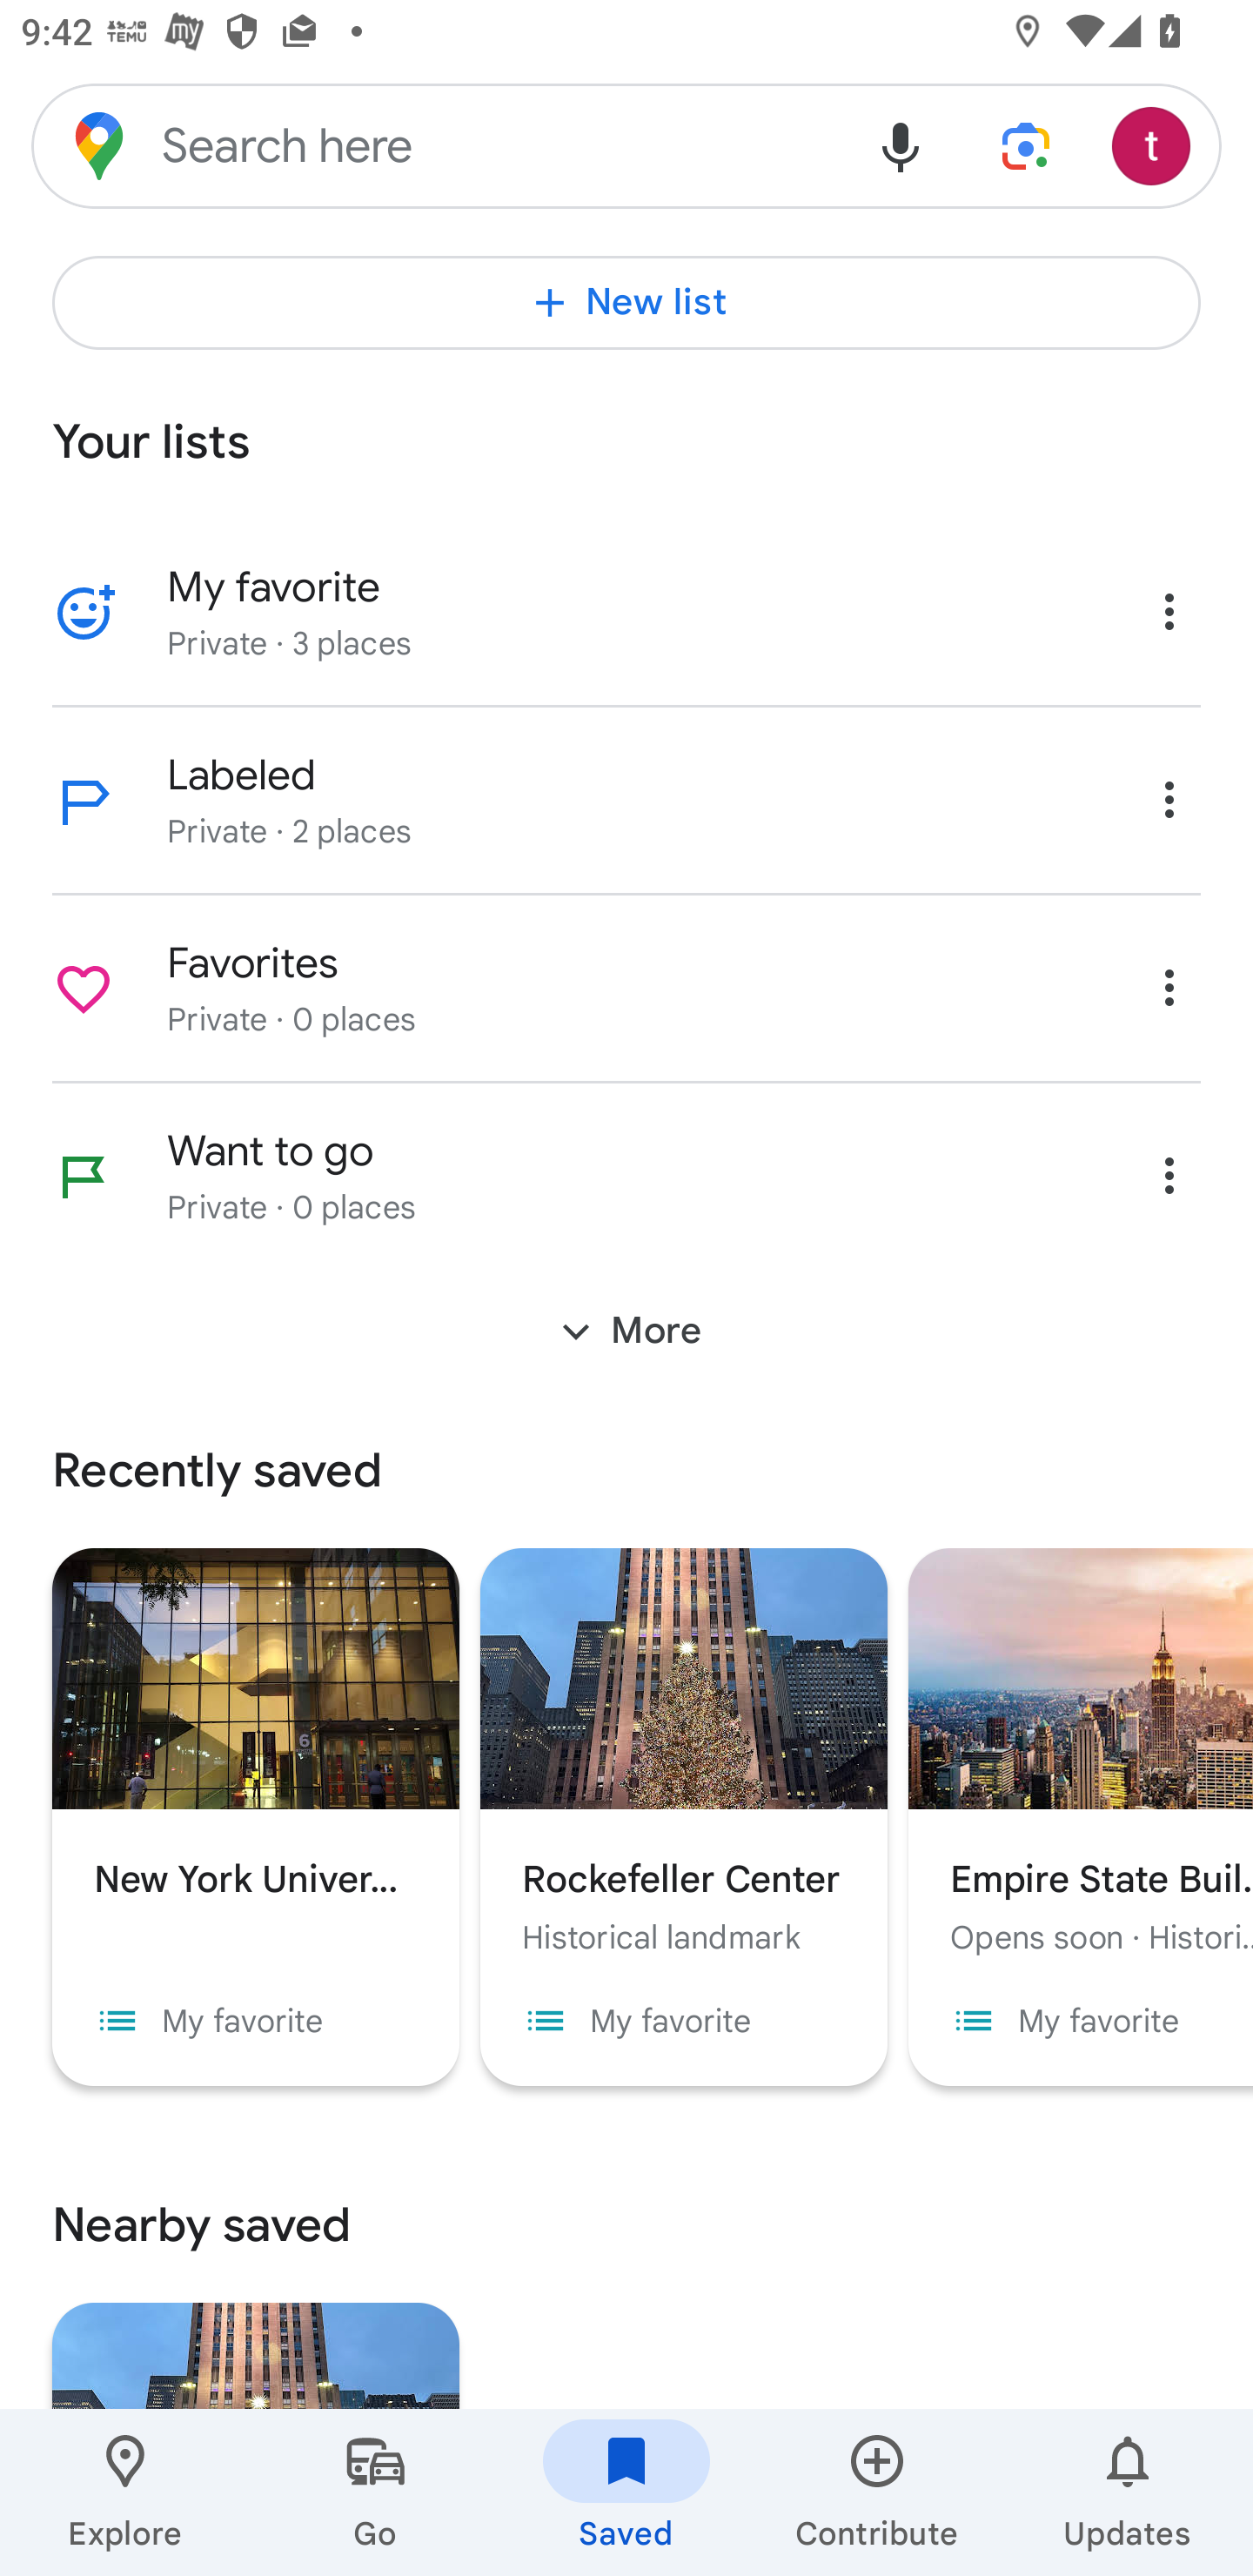  I want to click on Edit list, so click(84, 1177).